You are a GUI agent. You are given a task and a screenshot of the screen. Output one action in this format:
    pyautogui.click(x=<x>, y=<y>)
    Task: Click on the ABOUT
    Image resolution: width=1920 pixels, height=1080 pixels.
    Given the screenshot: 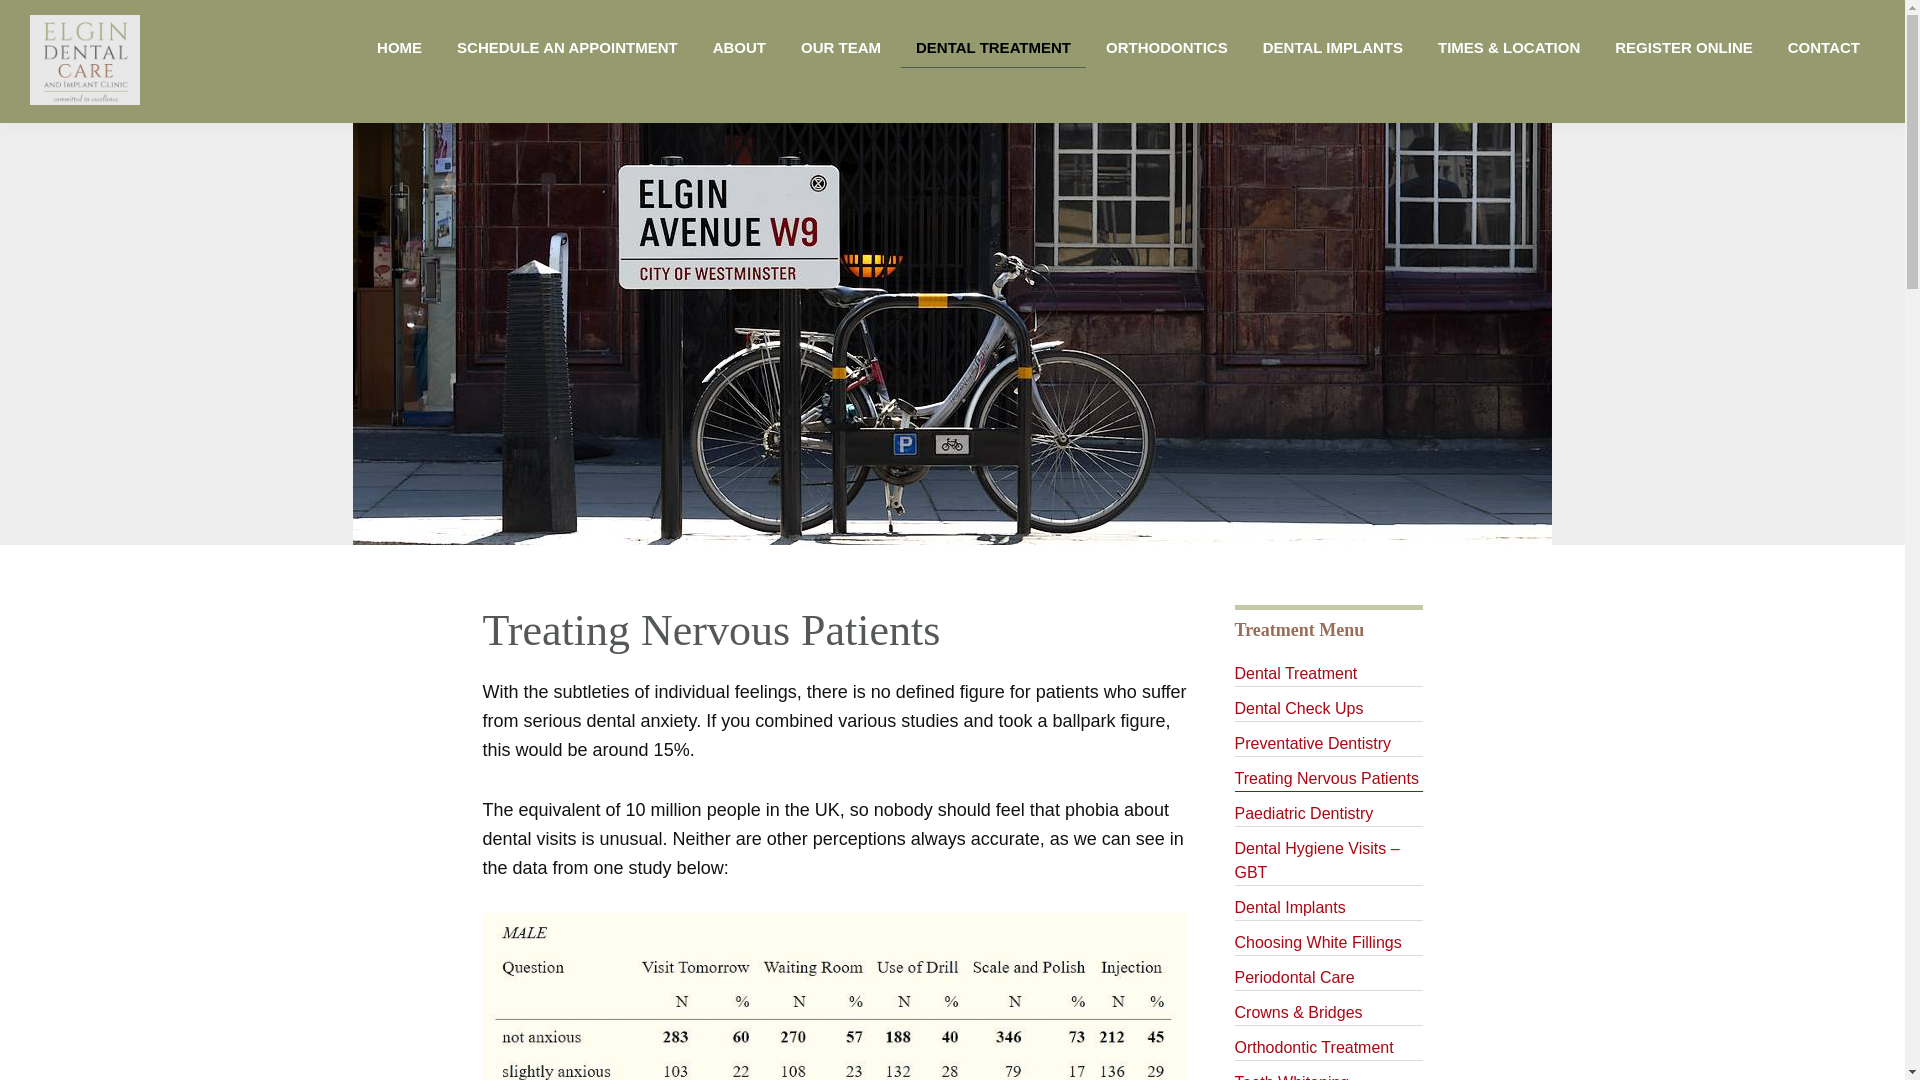 What is the action you would take?
    pyautogui.click(x=740, y=47)
    